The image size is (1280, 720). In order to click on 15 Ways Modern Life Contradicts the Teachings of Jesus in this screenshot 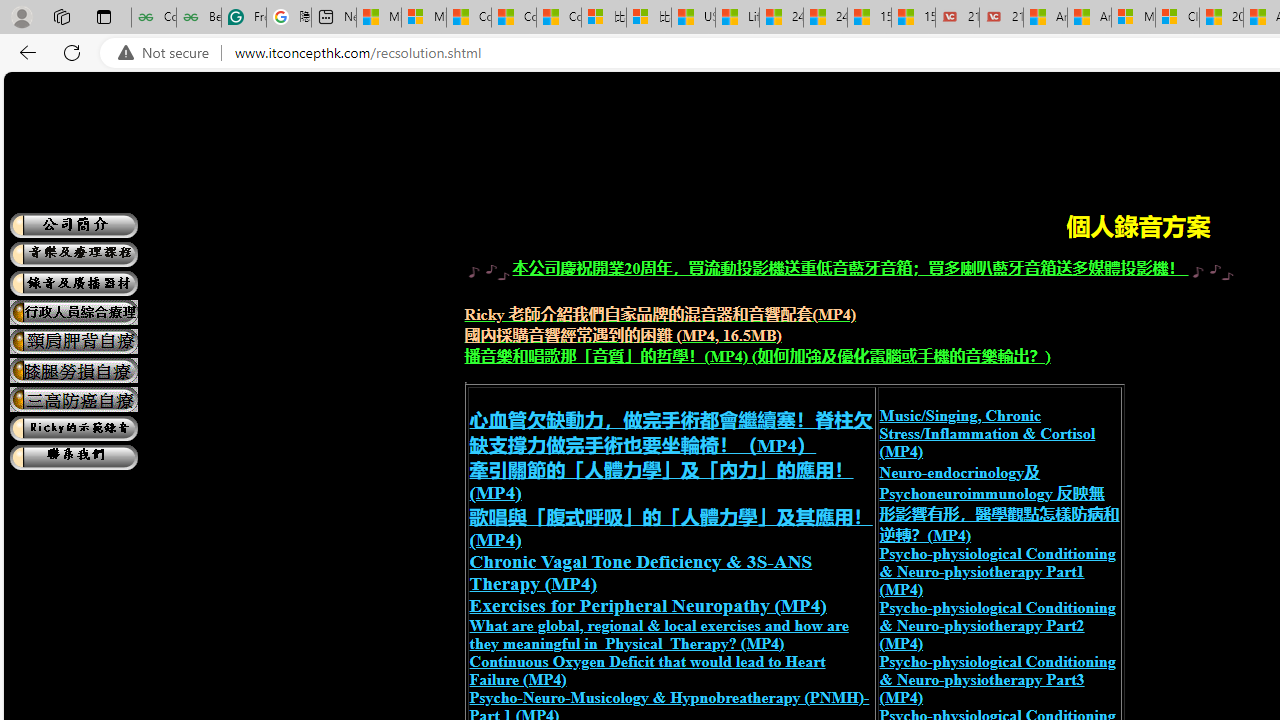, I will do `click(914, 18)`.